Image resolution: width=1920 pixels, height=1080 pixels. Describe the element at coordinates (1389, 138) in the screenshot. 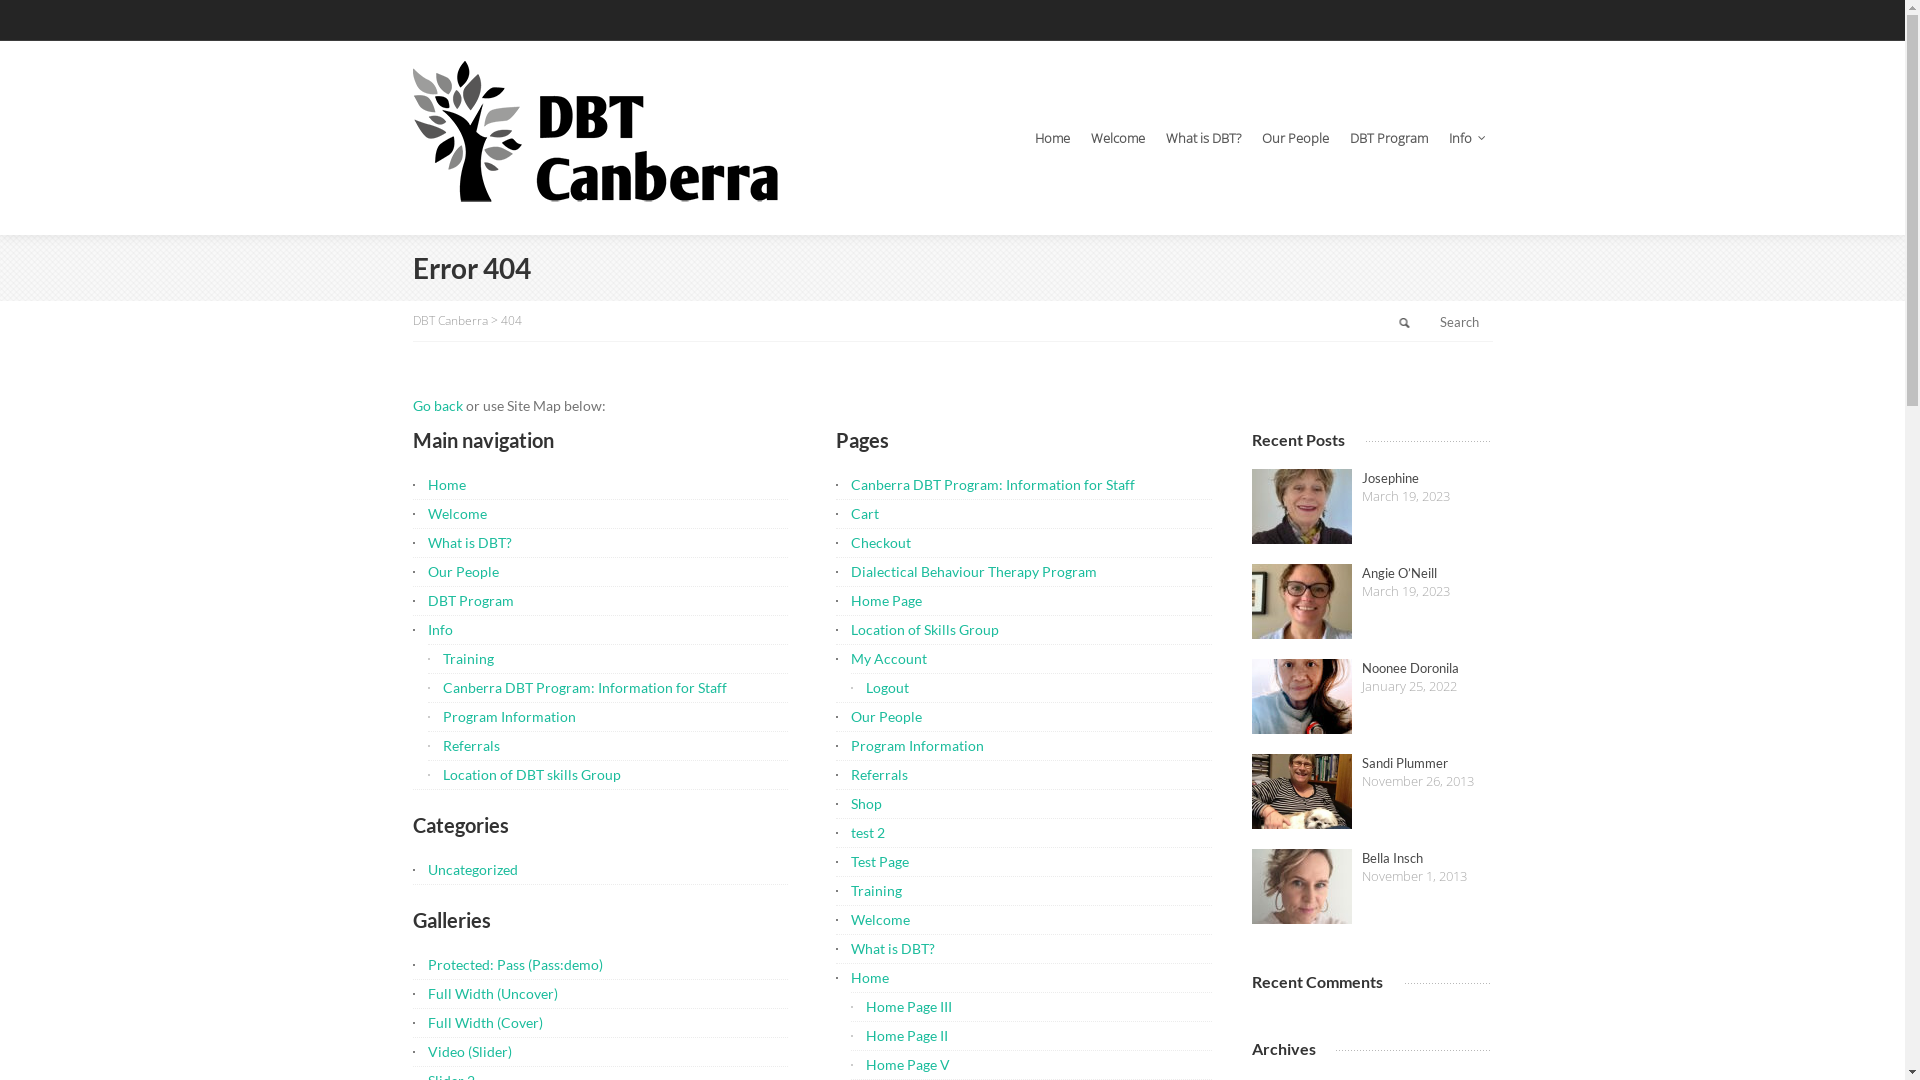

I see `DBT Program` at that location.